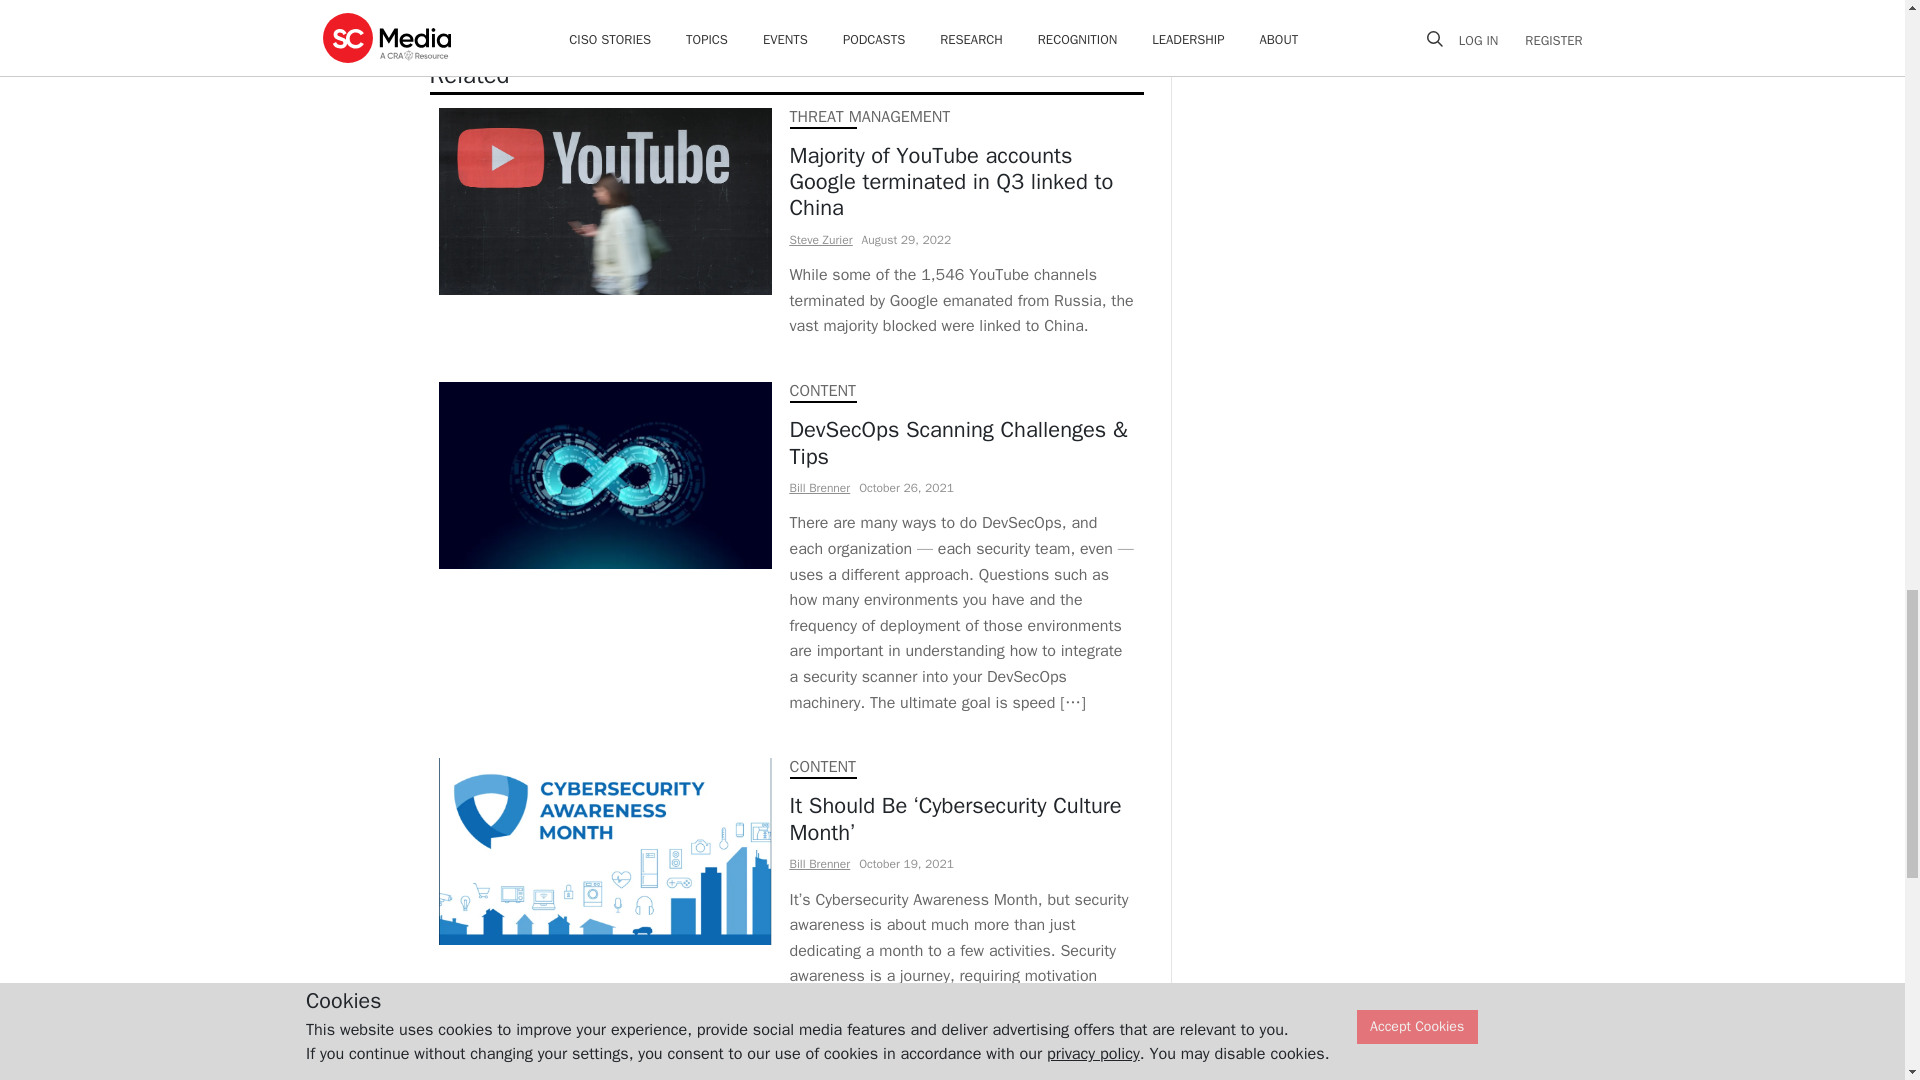 The height and width of the screenshot is (1080, 1920). What do you see at coordinates (822, 390) in the screenshot?
I see `CONTENT` at bounding box center [822, 390].